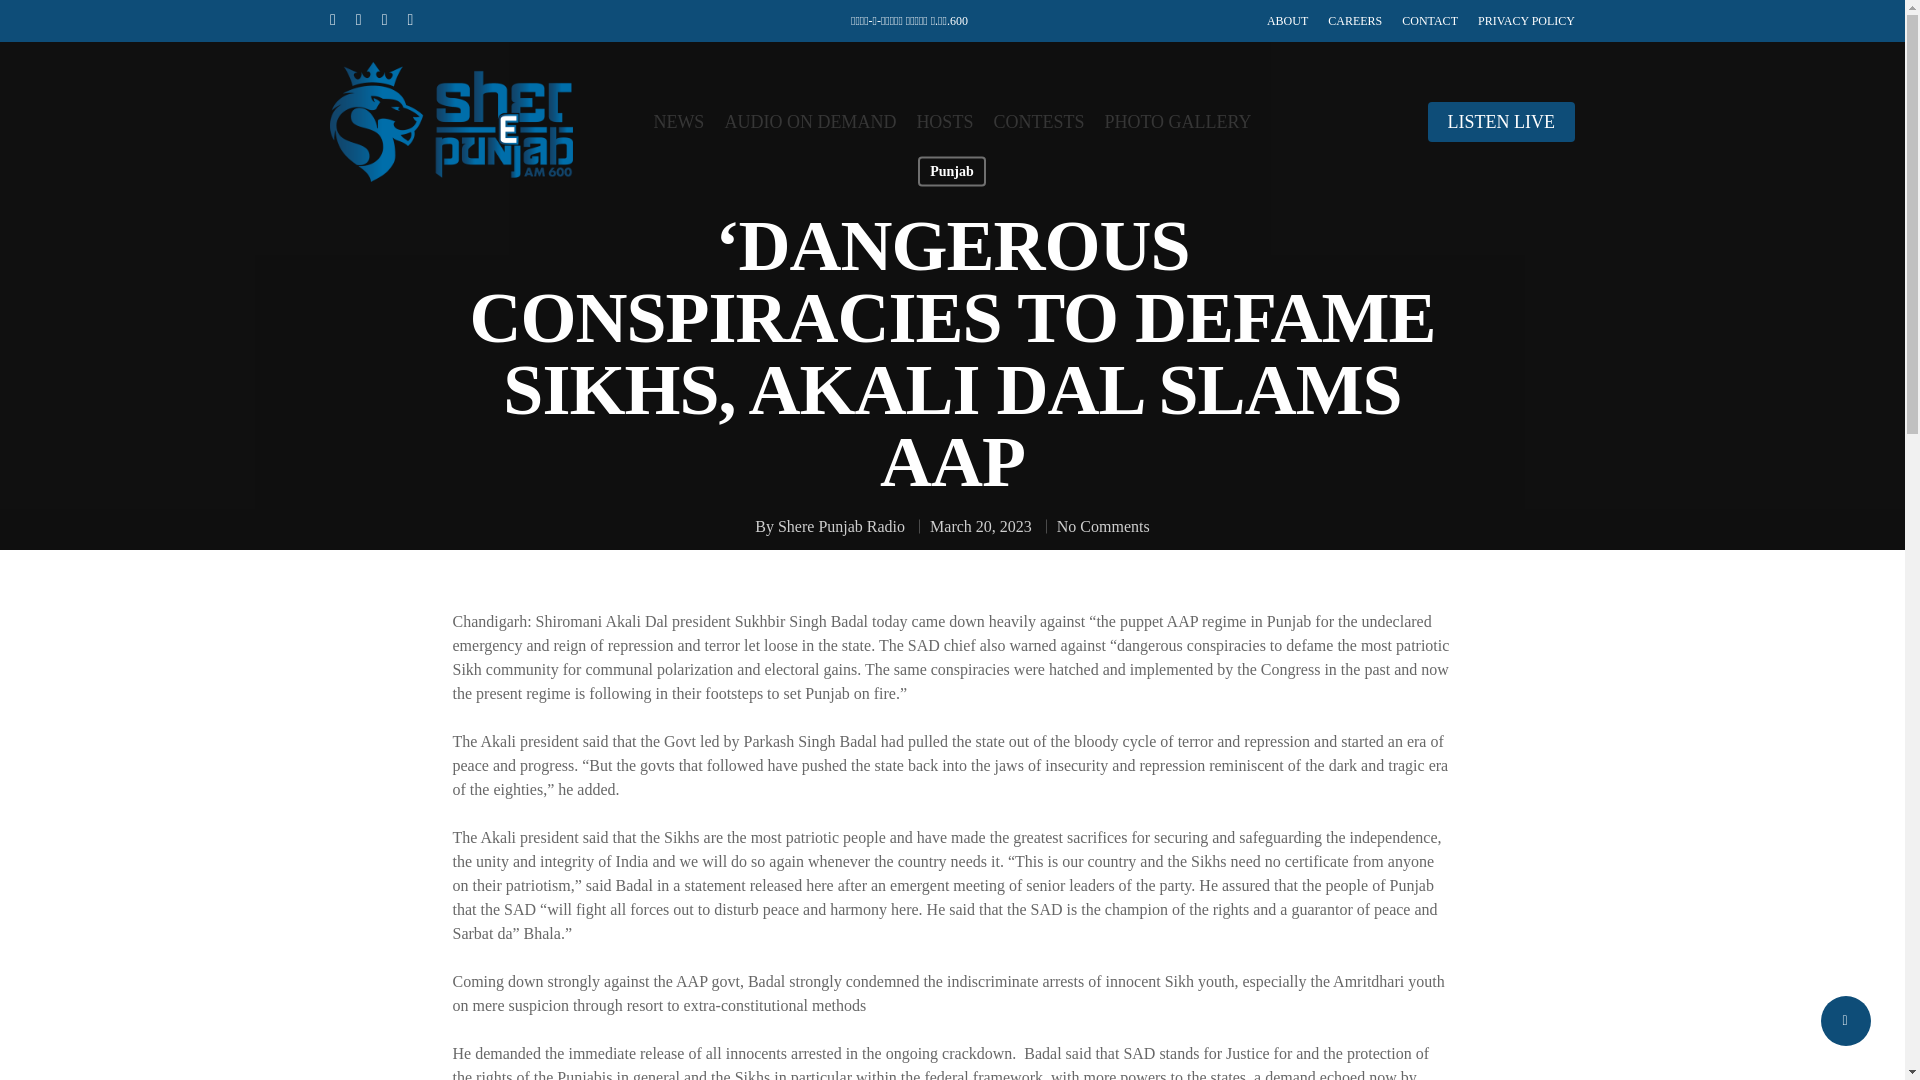 The height and width of the screenshot is (1080, 1920). Describe the element at coordinates (1287, 20) in the screenshot. I see `ABOUT` at that location.